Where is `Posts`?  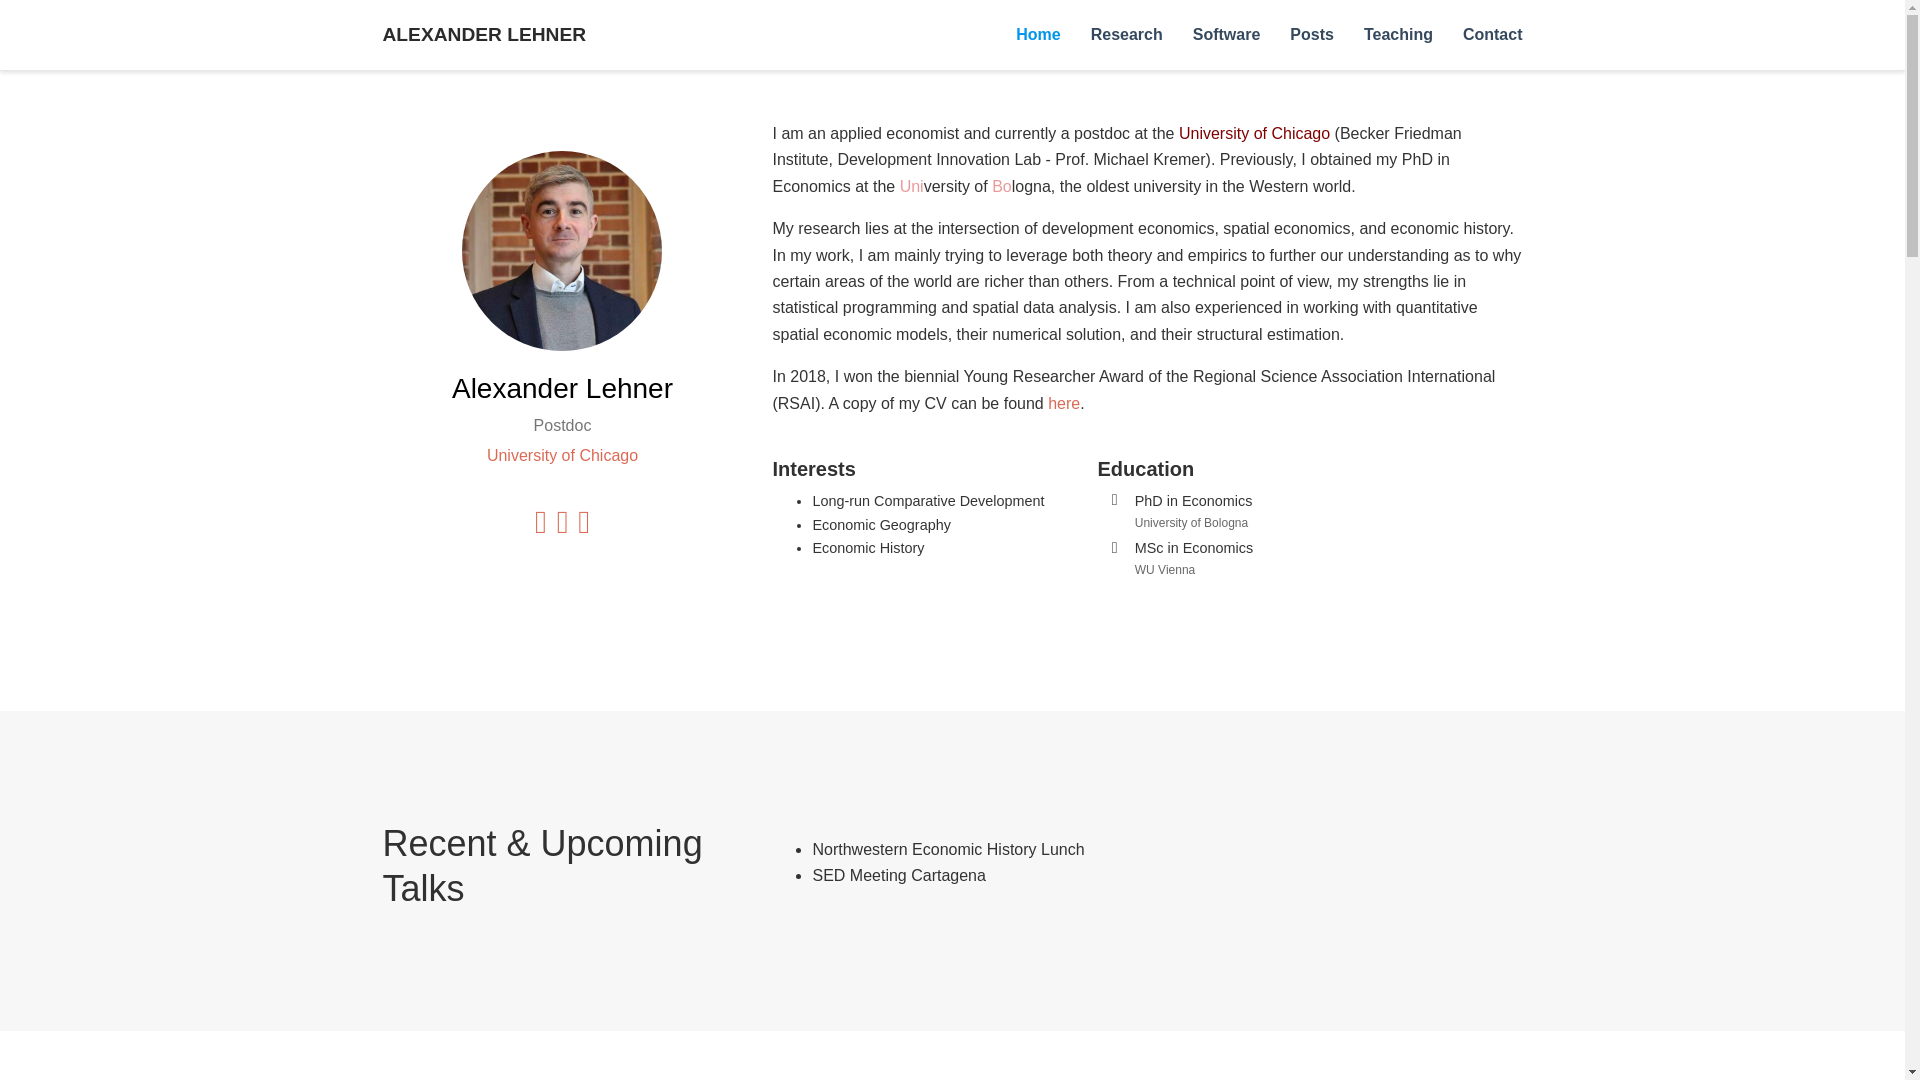 Posts is located at coordinates (1312, 35).